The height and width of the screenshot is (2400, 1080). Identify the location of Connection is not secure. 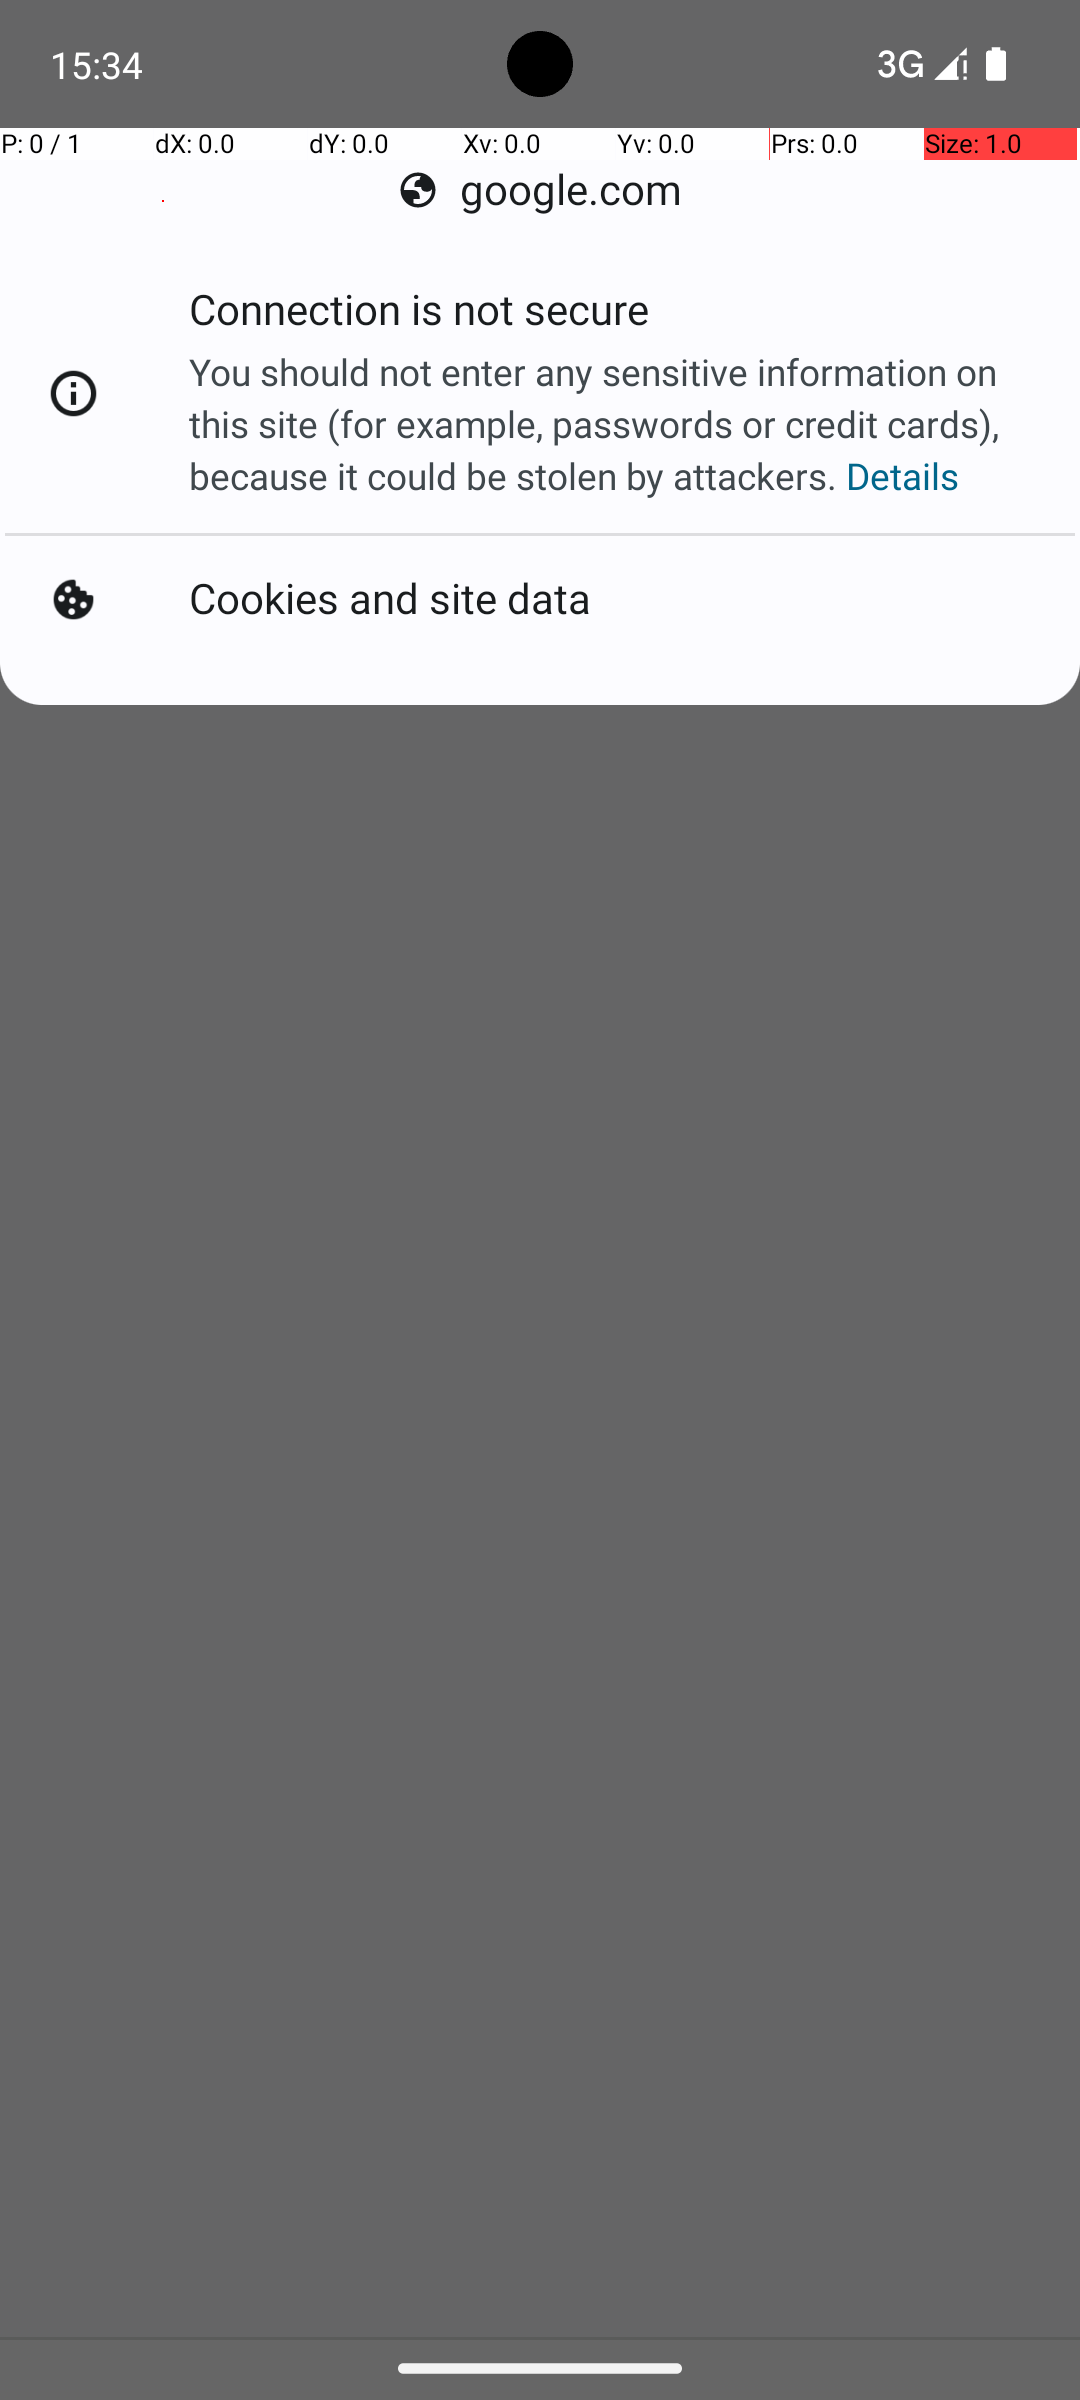
(419, 316).